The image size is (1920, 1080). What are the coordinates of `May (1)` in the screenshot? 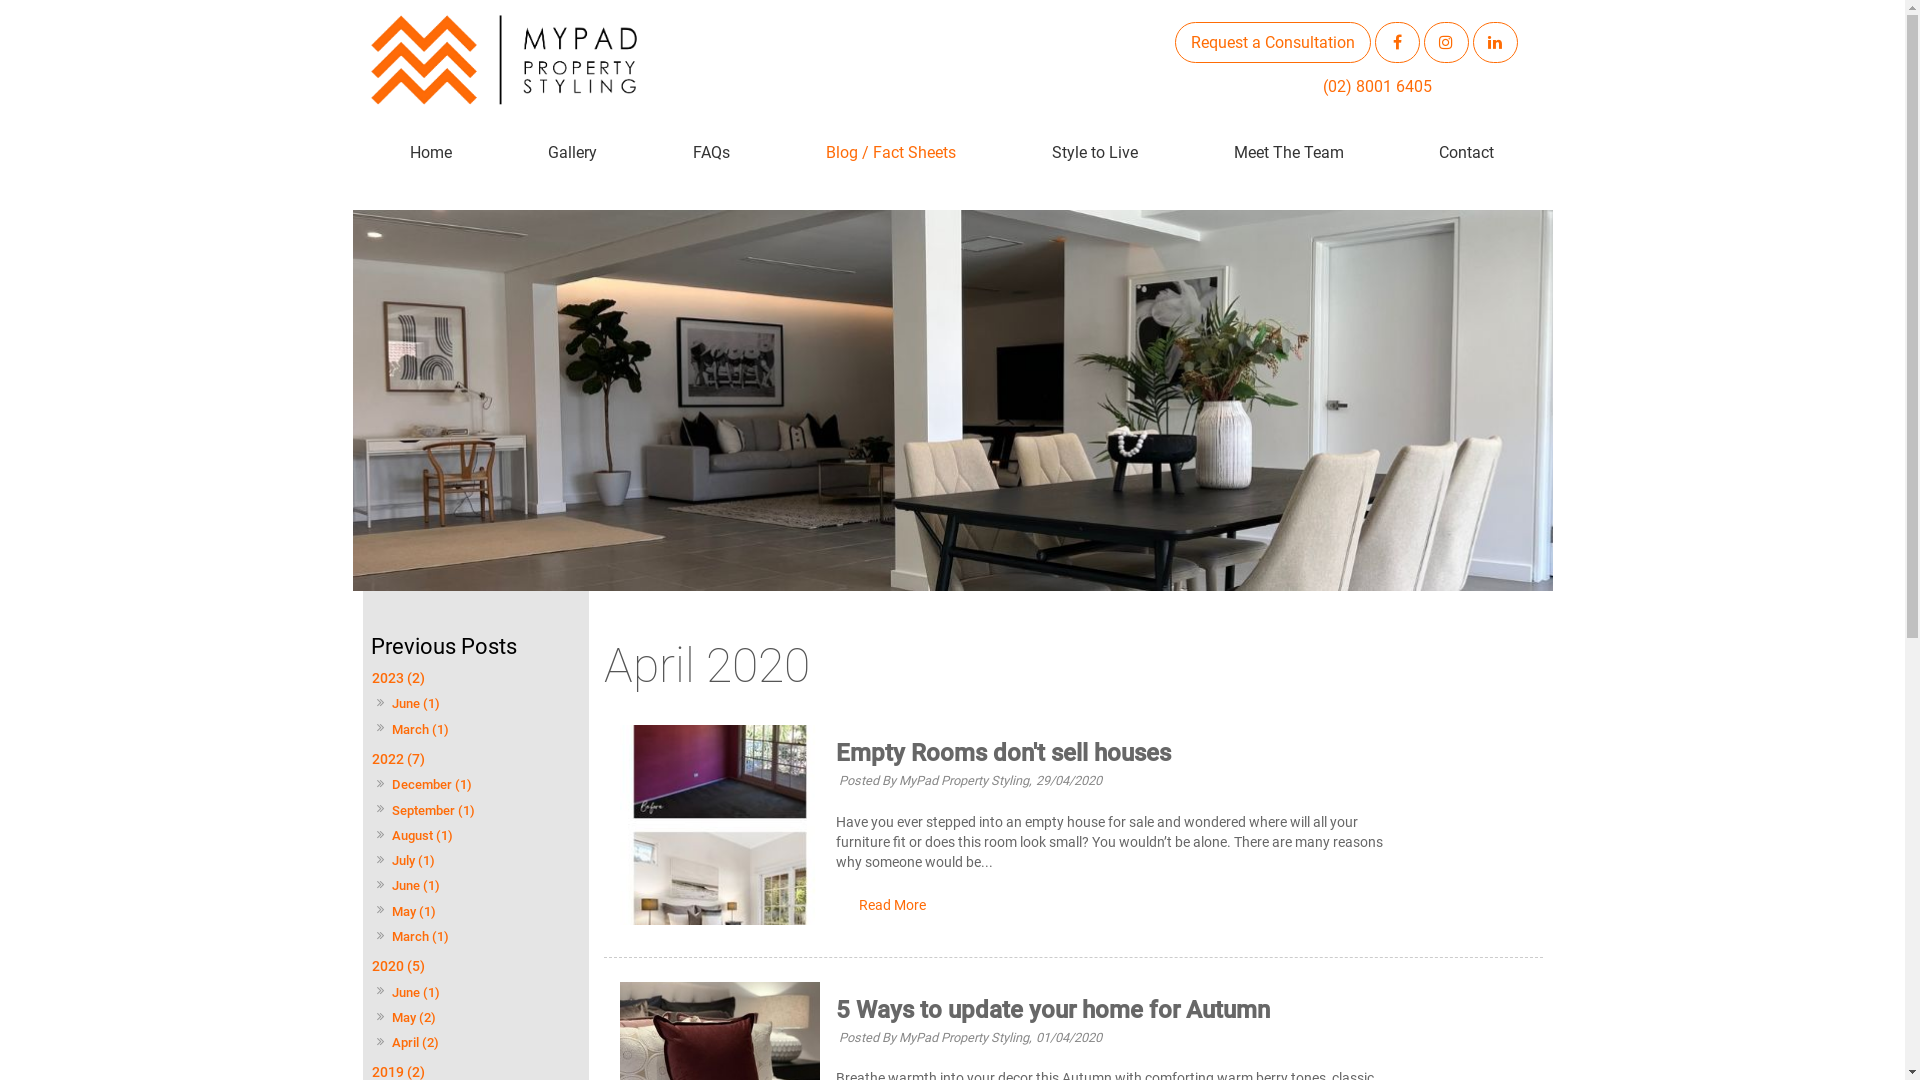 It's located at (414, 912).